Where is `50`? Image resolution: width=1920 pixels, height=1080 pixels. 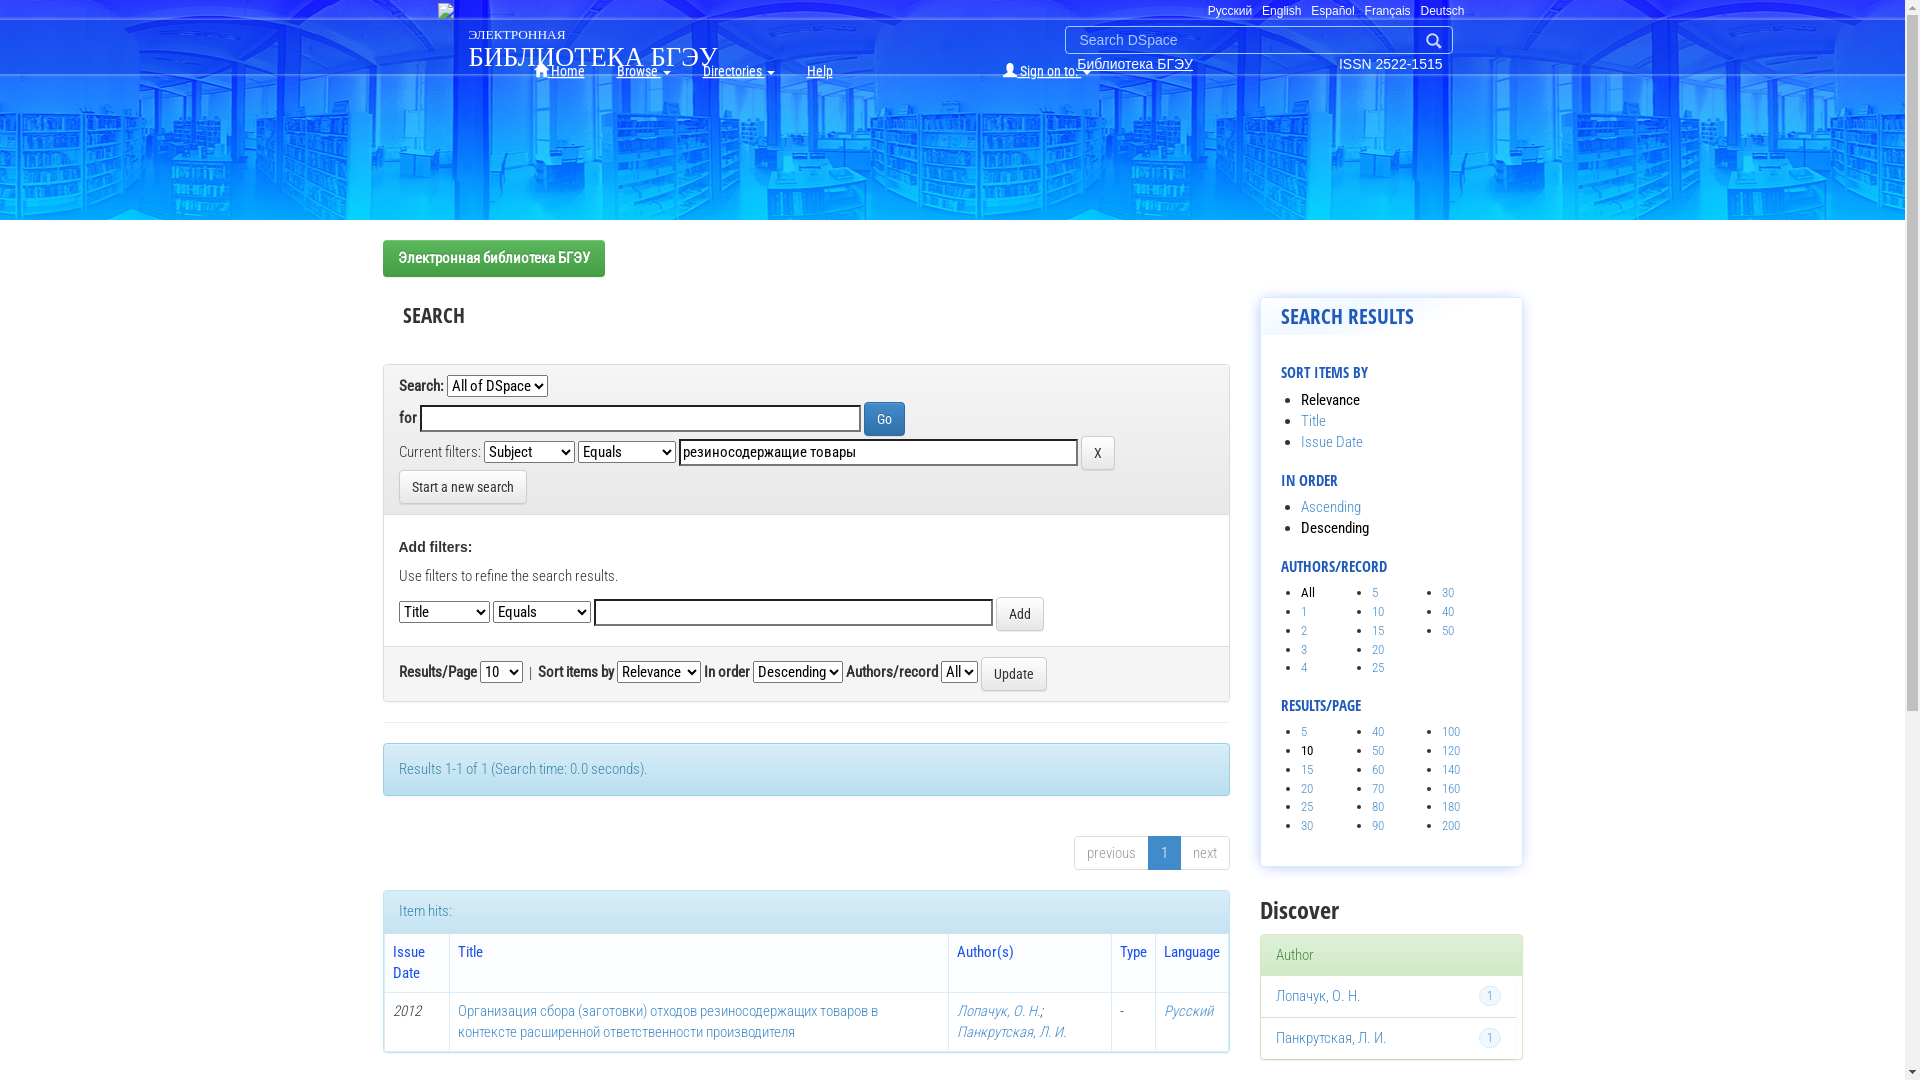 50 is located at coordinates (1448, 630).